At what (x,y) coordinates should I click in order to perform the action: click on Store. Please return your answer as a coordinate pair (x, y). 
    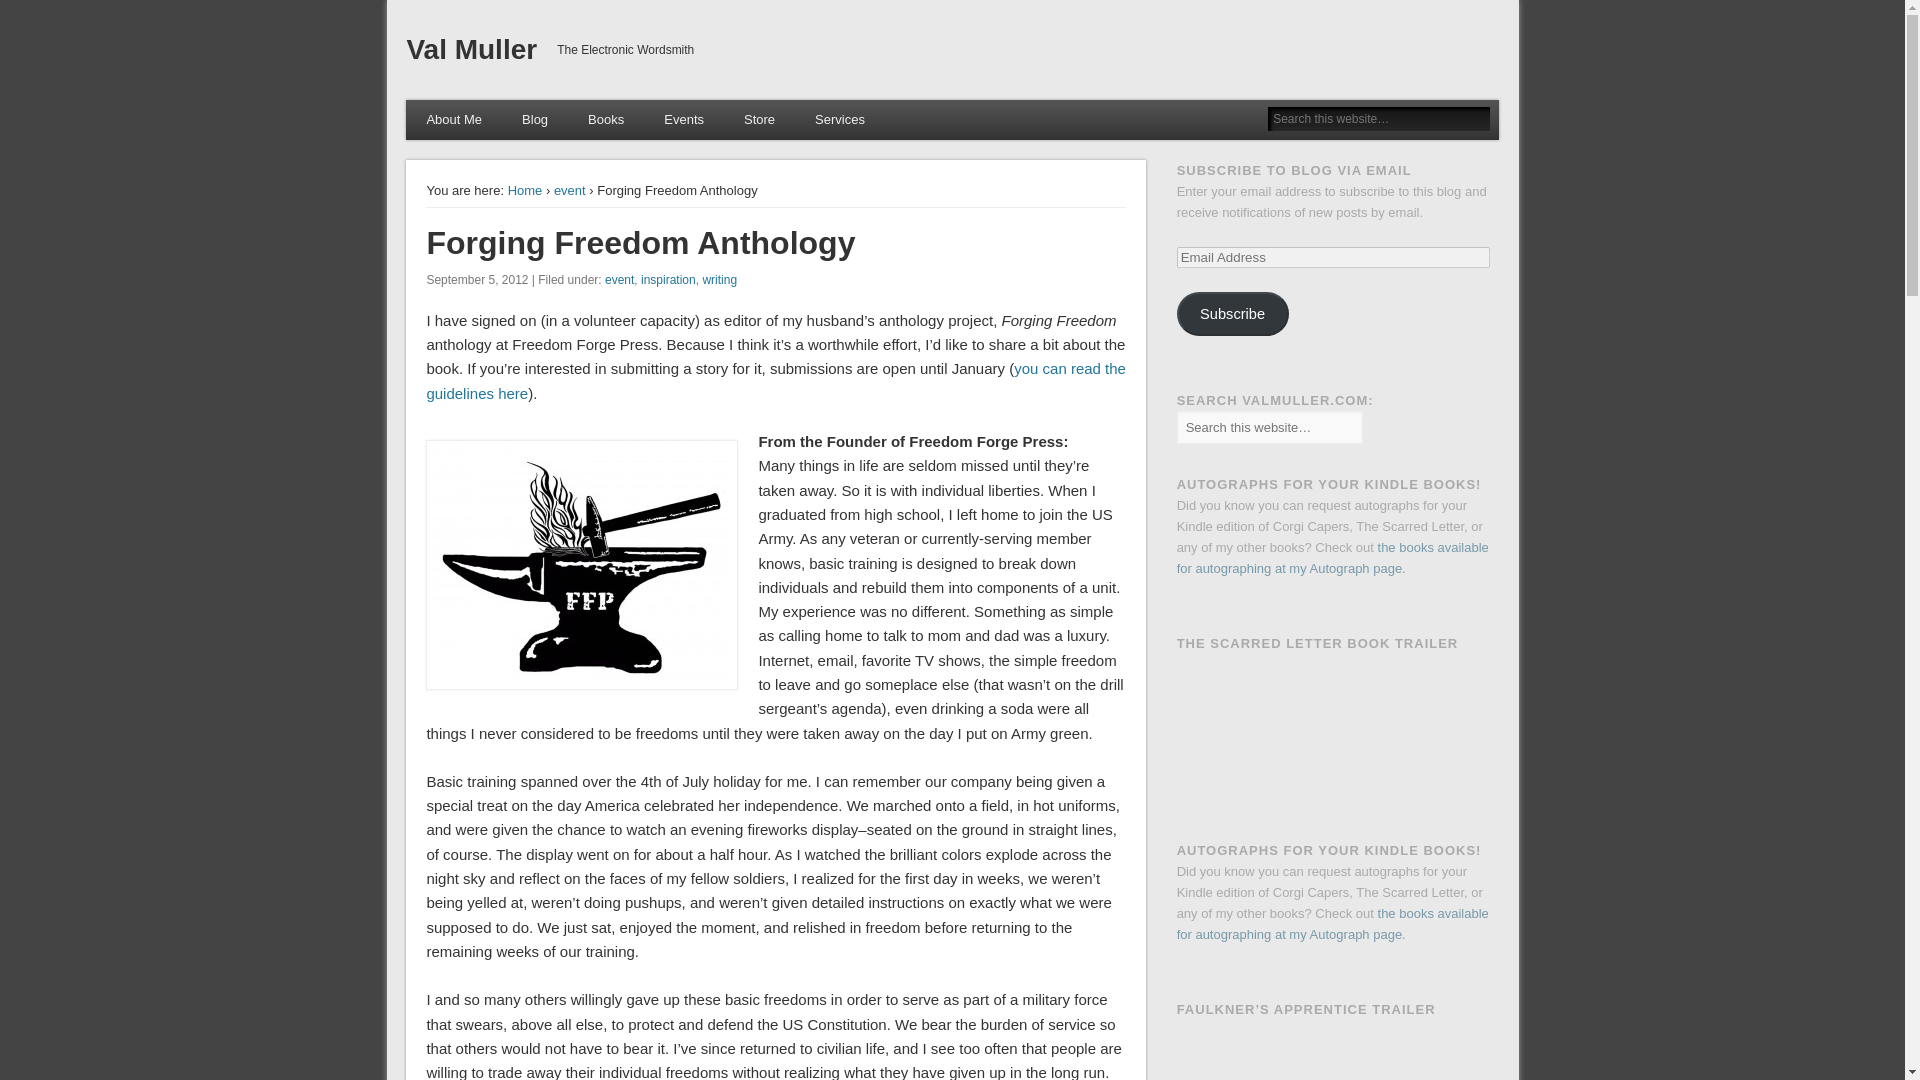
    Looking at the image, I should click on (758, 120).